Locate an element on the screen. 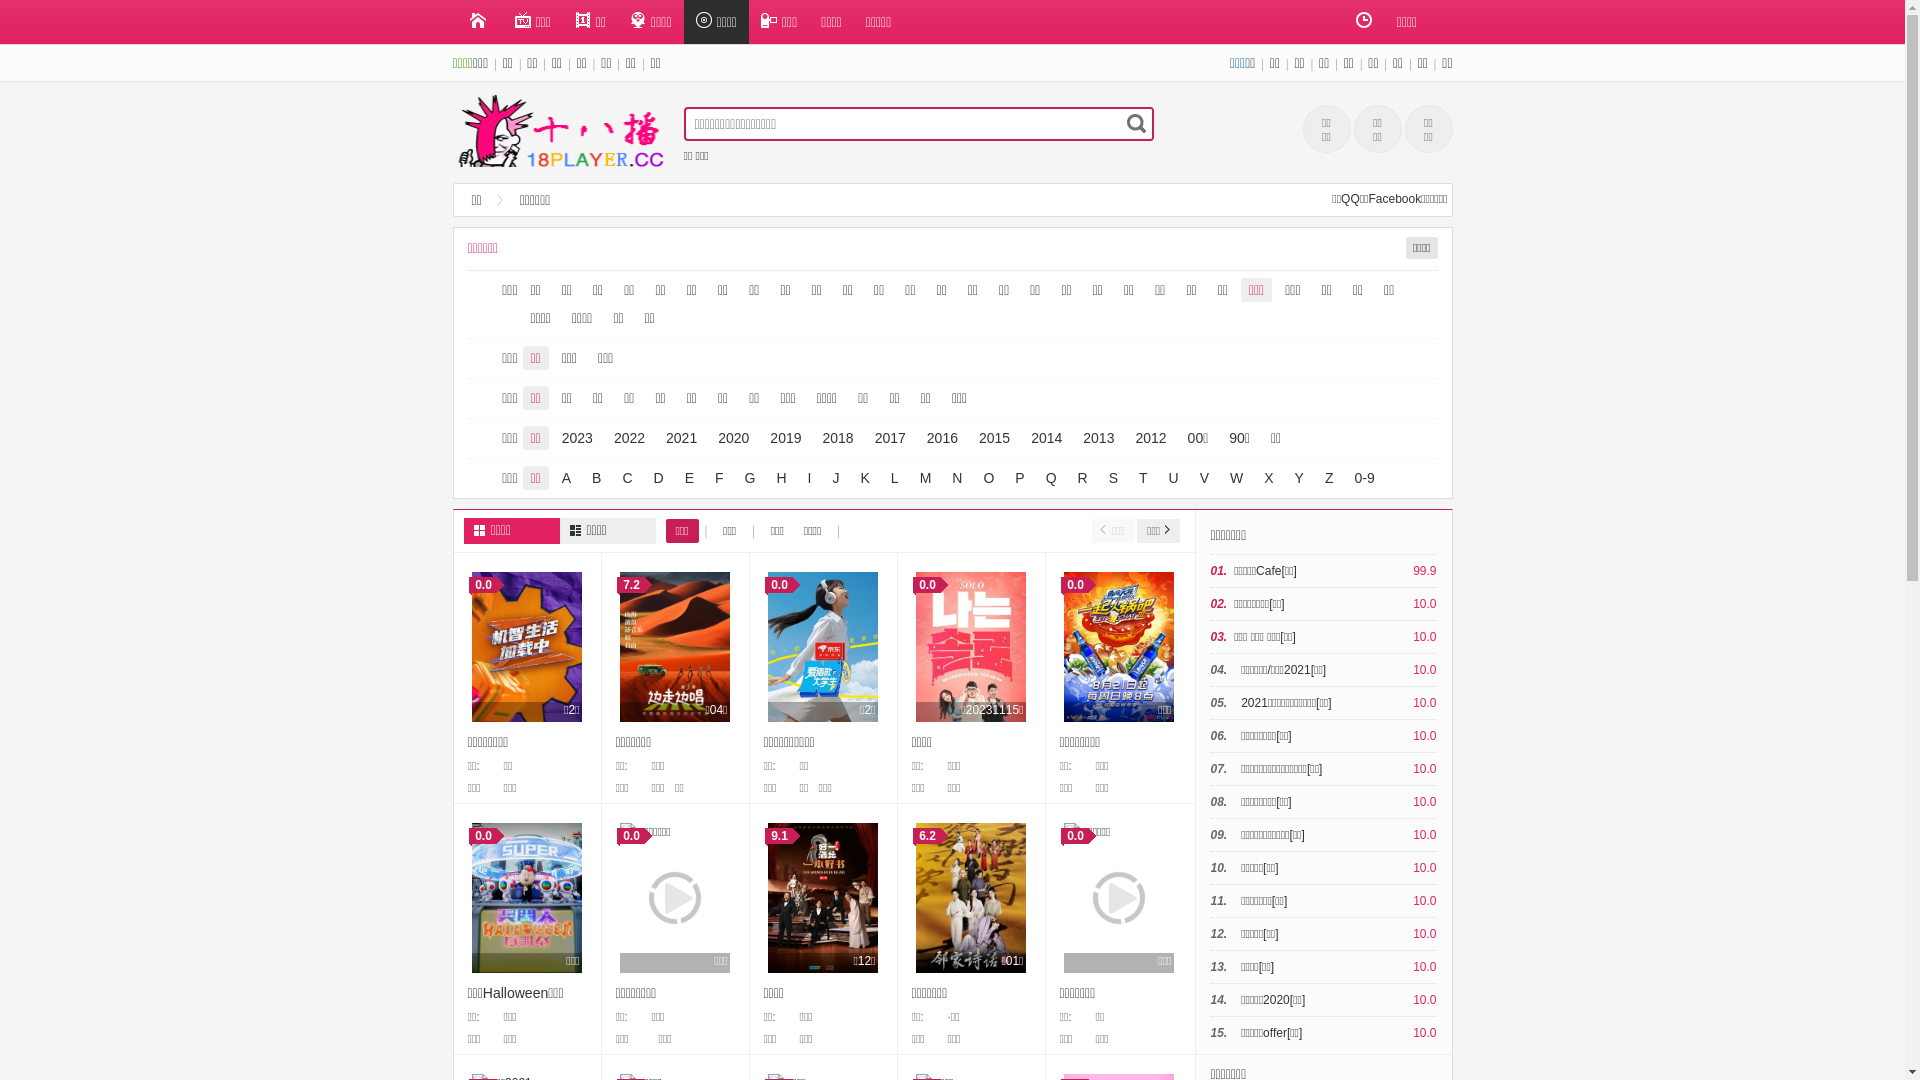 This screenshot has width=1920, height=1080. 2019 is located at coordinates (786, 438).